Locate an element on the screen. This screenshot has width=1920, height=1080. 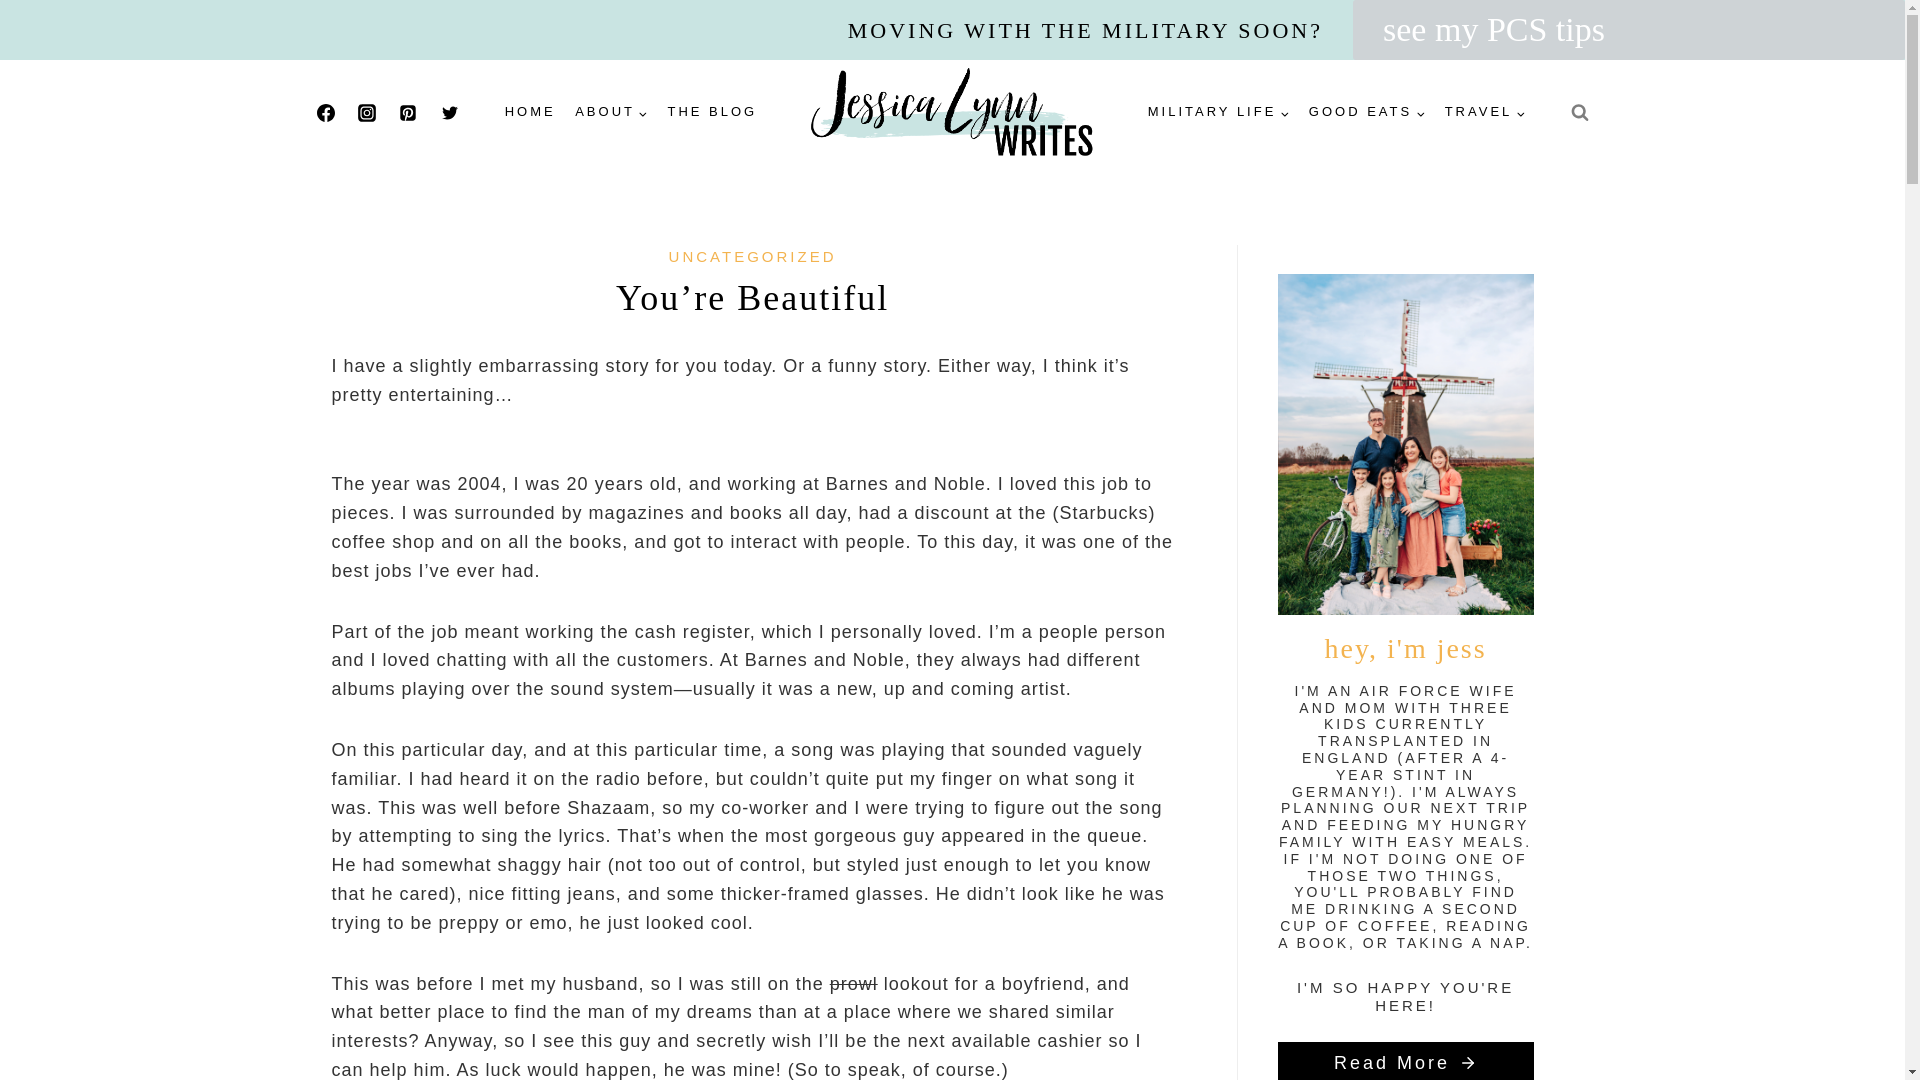
UNCATEGORIZED is located at coordinates (752, 256).